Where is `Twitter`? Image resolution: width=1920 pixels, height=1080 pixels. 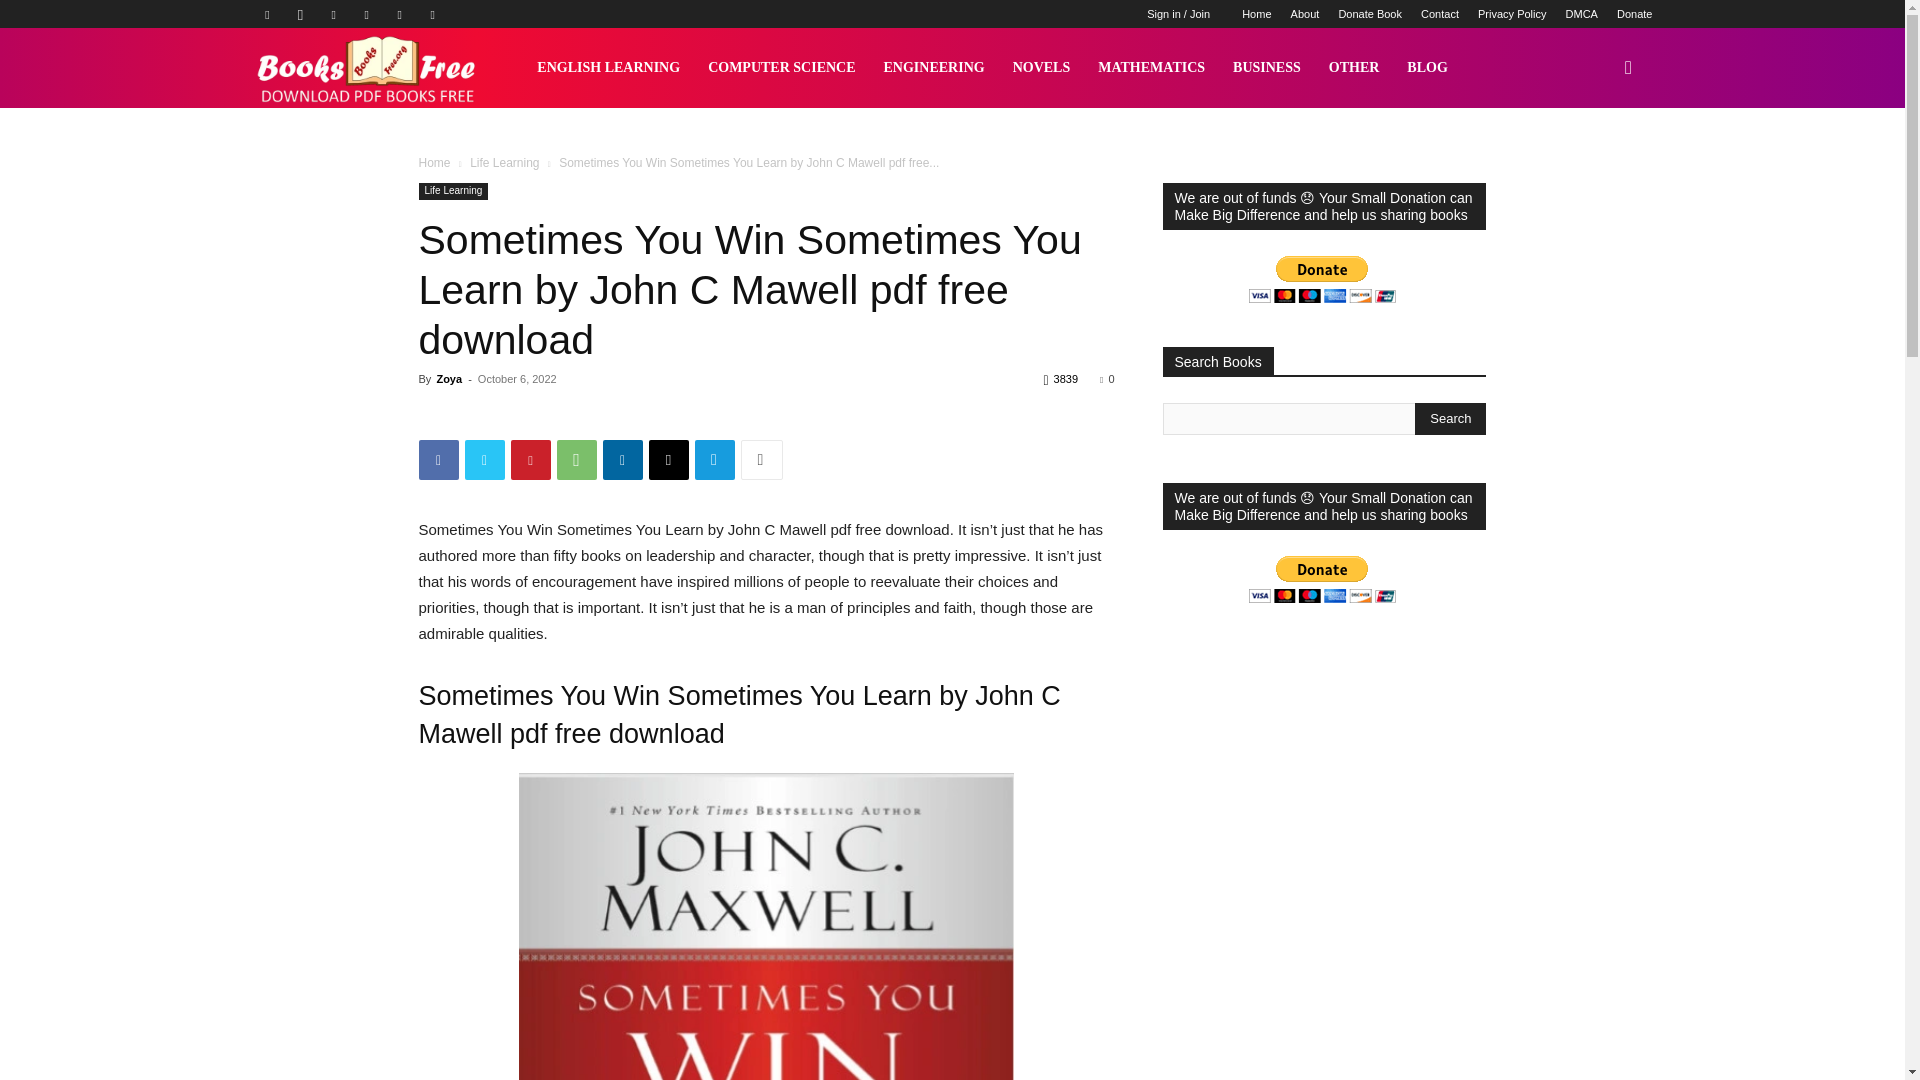 Twitter is located at coordinates (400, 14).